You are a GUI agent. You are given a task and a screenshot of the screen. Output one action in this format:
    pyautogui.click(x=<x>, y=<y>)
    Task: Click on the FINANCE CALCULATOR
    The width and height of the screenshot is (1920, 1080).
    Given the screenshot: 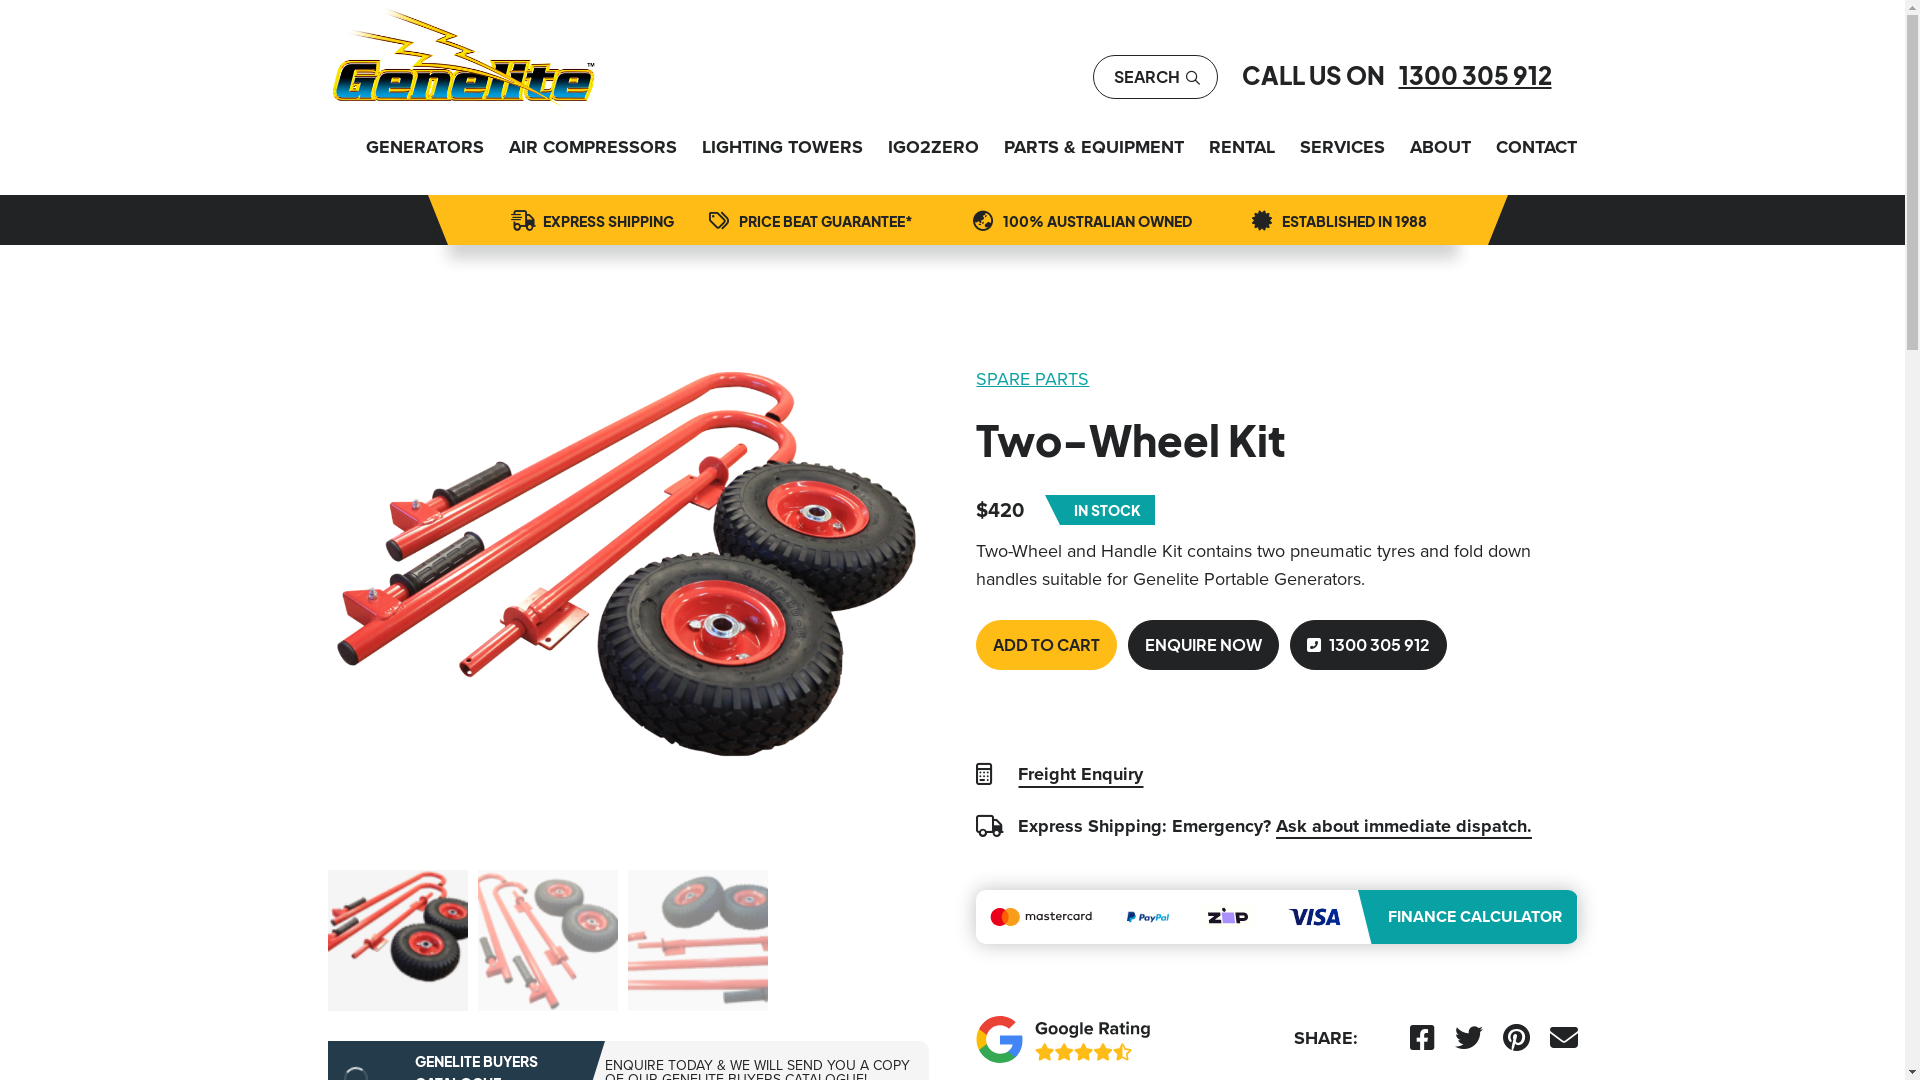 What is the action you would take?
    pyautogui.click(x=1276, y=917)
    